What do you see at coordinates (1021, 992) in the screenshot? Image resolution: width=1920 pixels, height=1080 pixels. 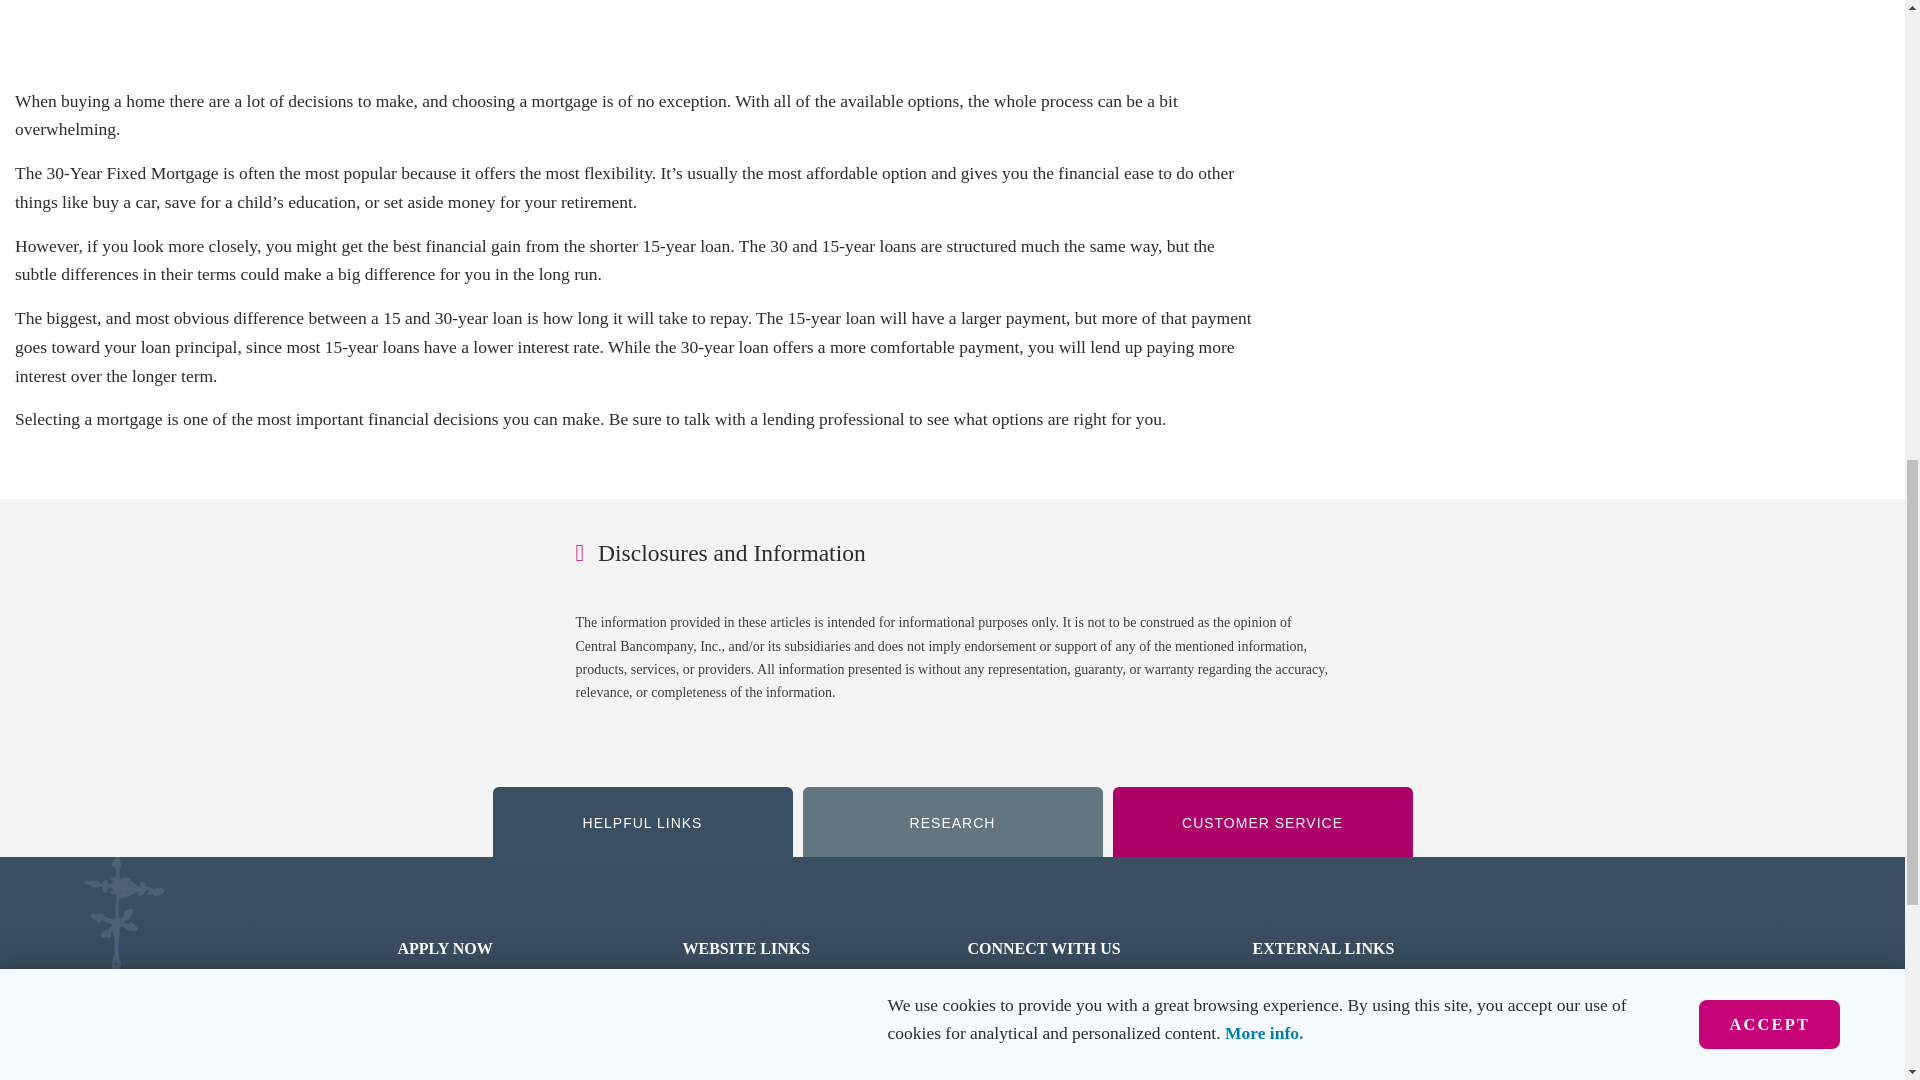 I see `Facebook ` at bounding box center [1021, 992].